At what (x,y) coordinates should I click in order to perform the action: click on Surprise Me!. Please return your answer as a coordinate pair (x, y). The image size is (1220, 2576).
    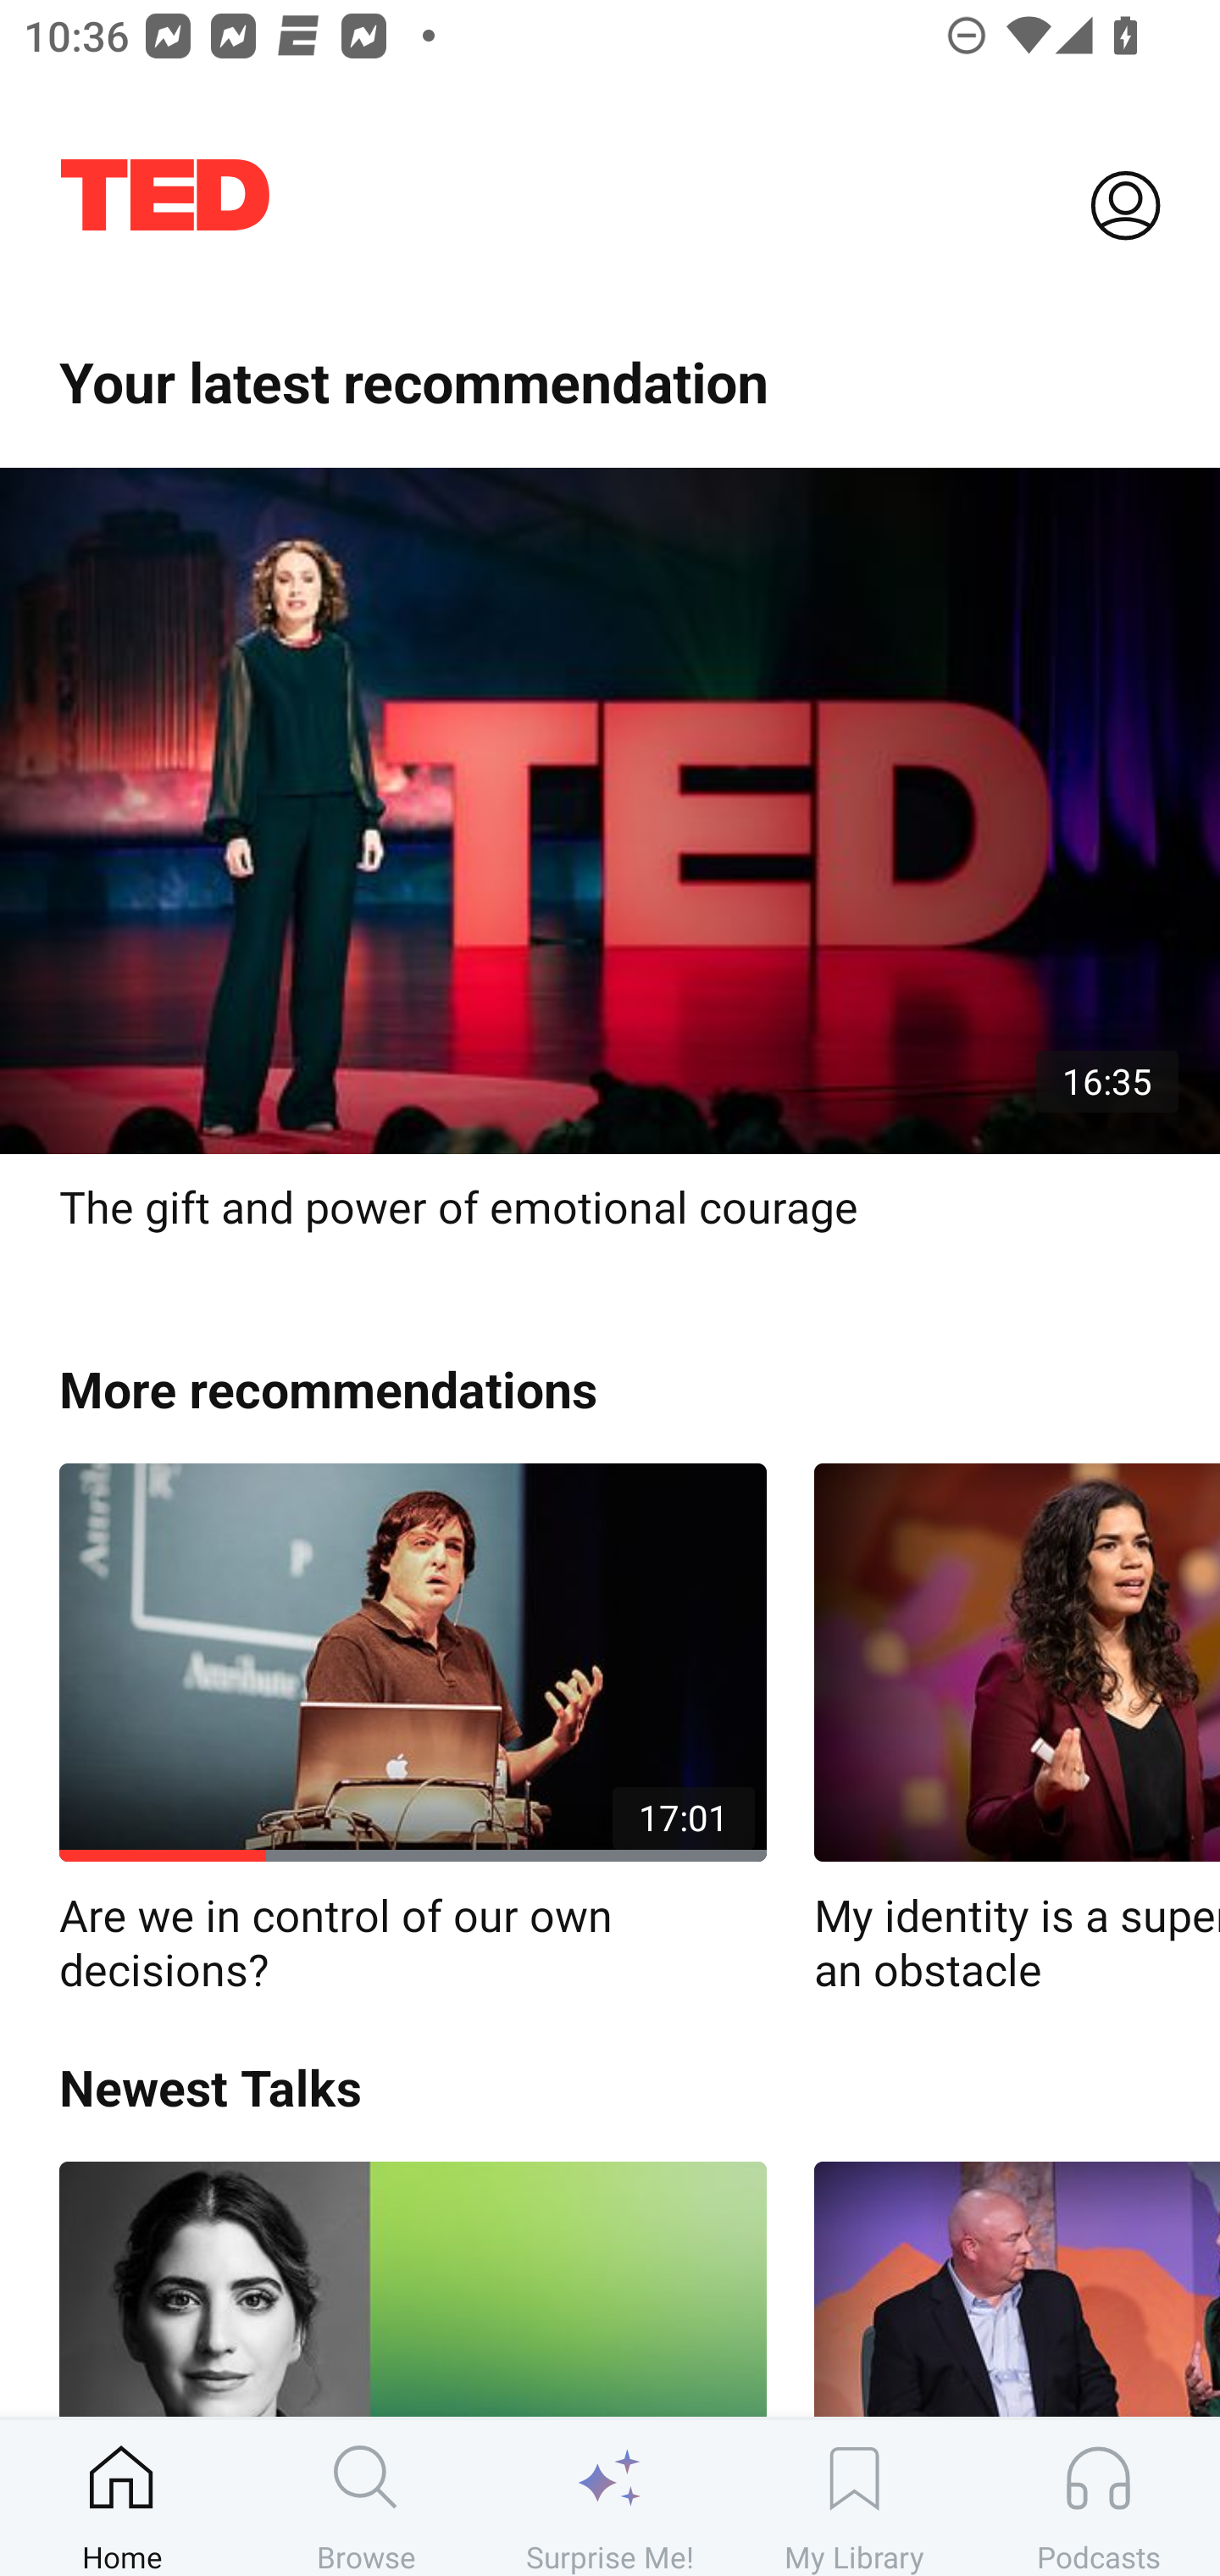
    Looking at the image, I should click on (610, 2497).